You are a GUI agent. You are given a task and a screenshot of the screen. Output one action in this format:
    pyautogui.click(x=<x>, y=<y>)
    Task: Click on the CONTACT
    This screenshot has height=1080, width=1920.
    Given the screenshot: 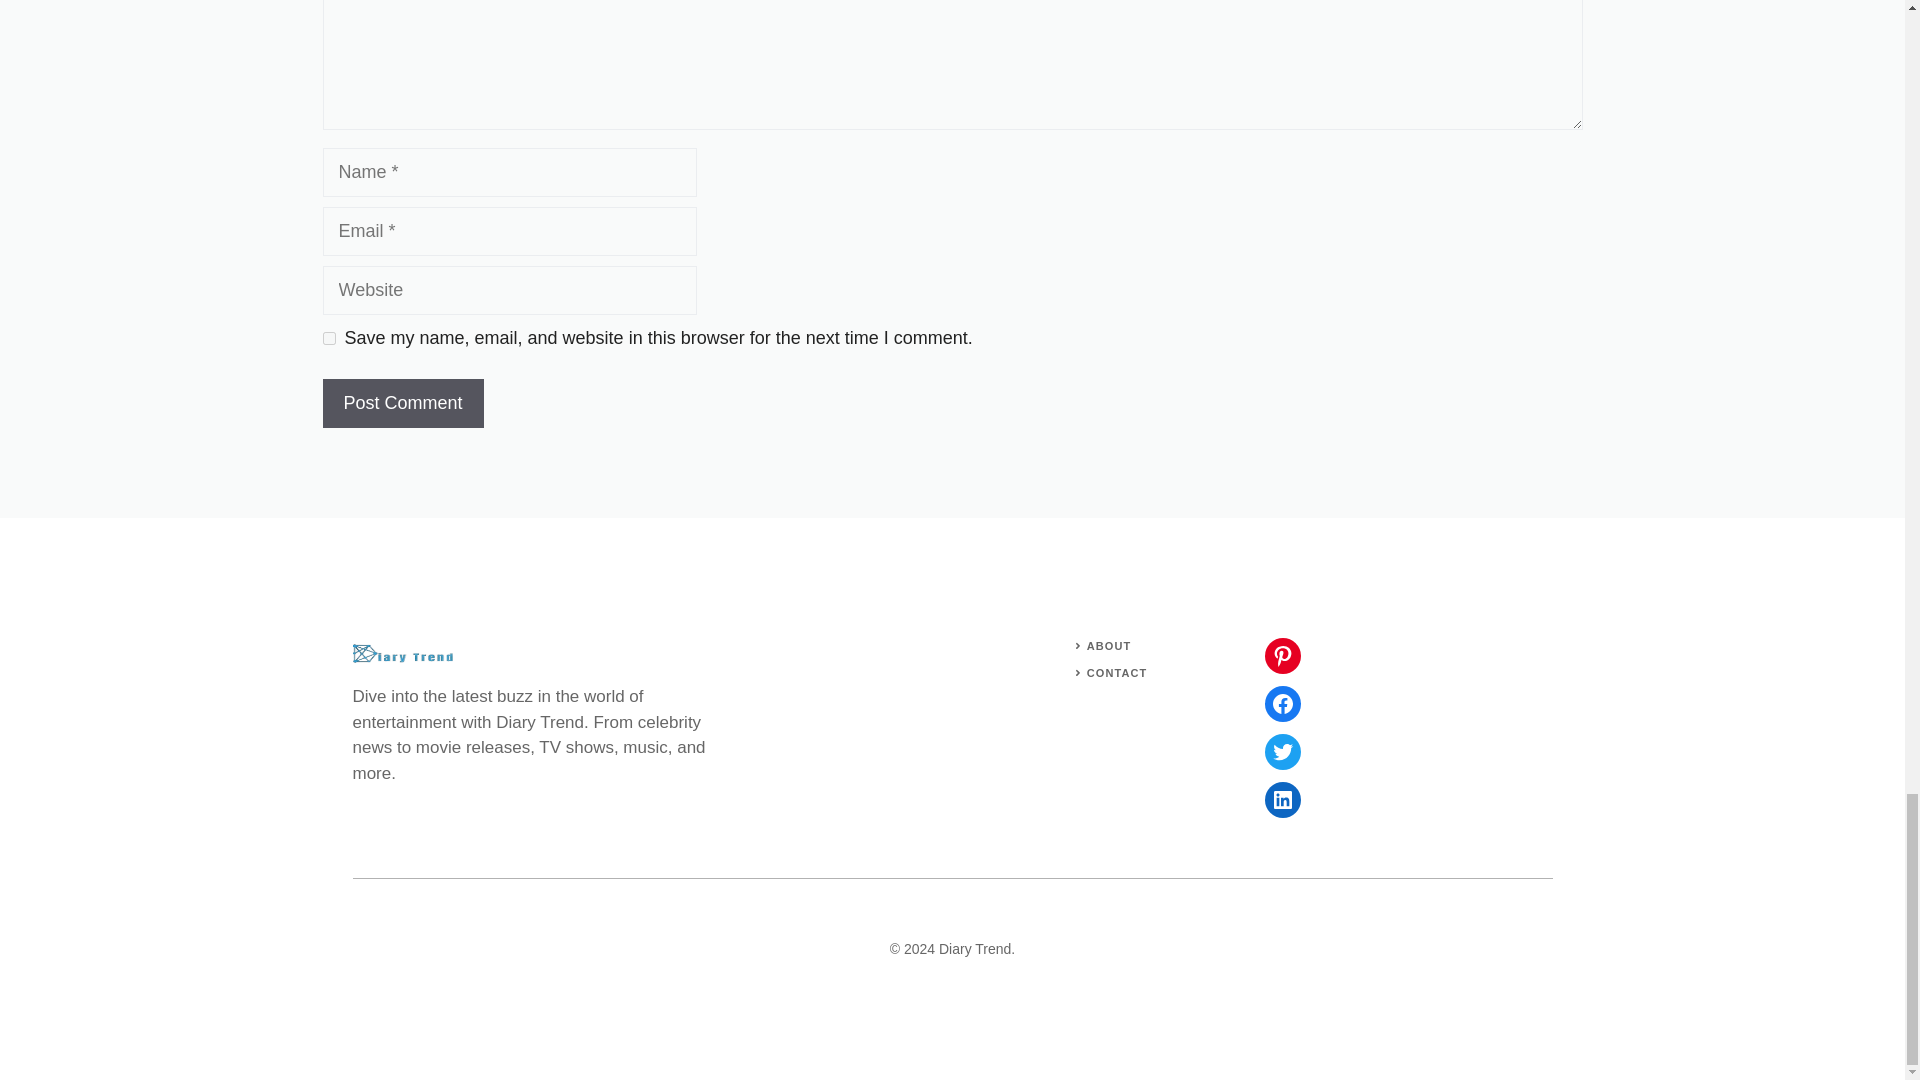 What is the action you would take?
    pyautogui.click(x=1117, y=673)
    